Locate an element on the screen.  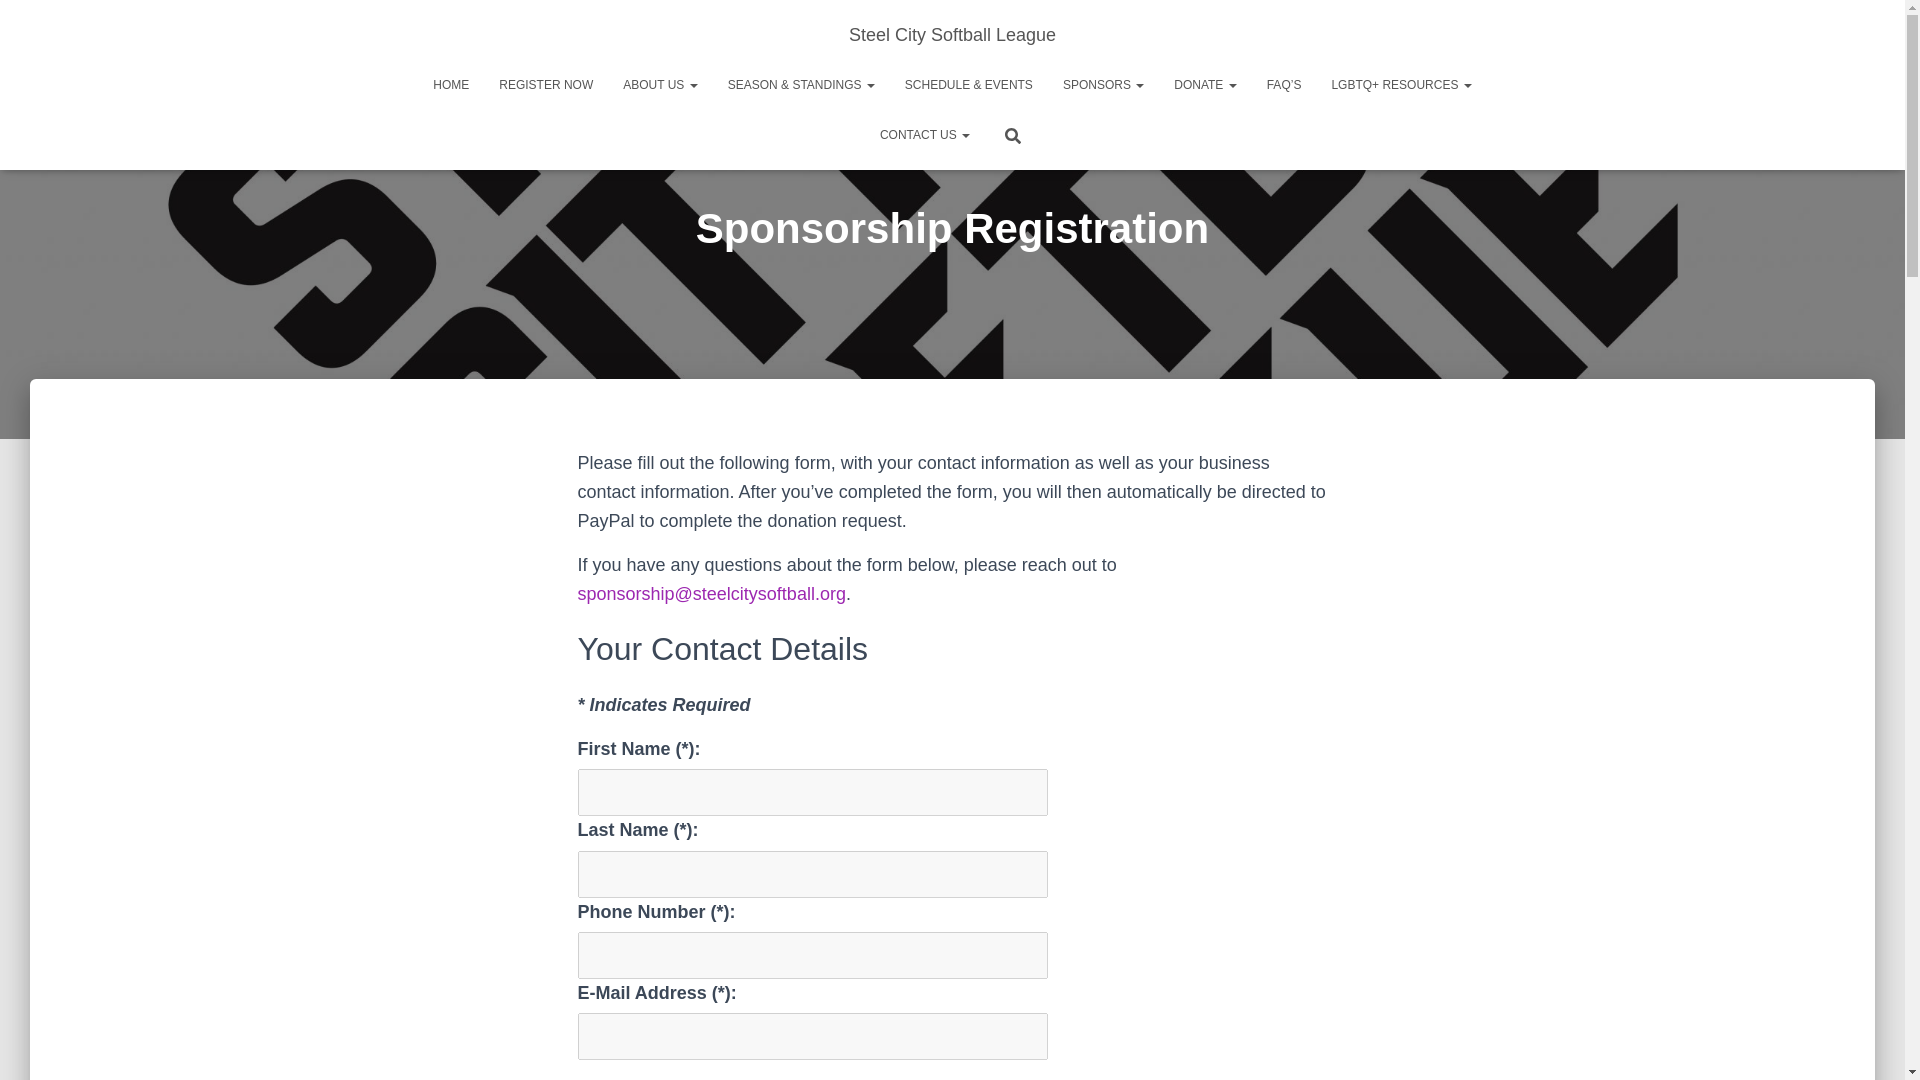
Home is located at coordinates (450, 85).